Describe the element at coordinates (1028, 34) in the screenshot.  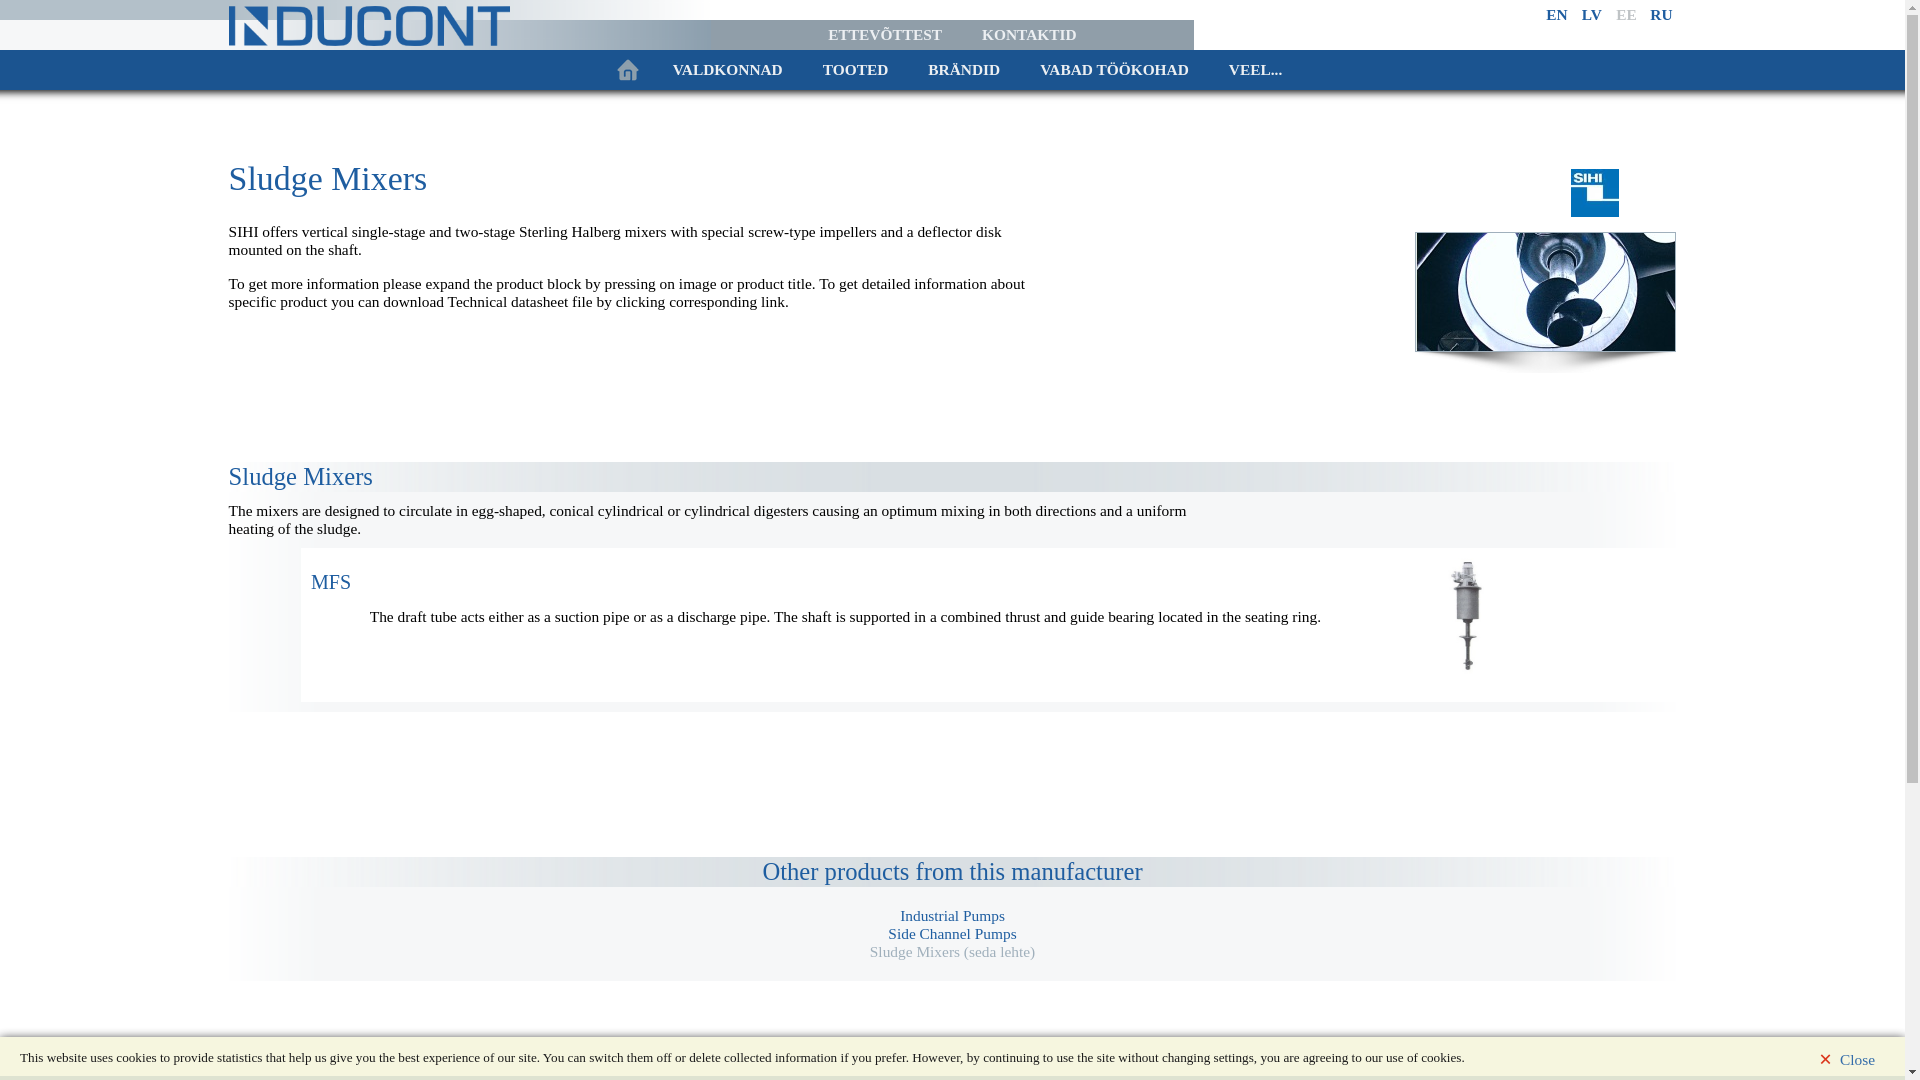
I see `KONTAKTID` at that location.